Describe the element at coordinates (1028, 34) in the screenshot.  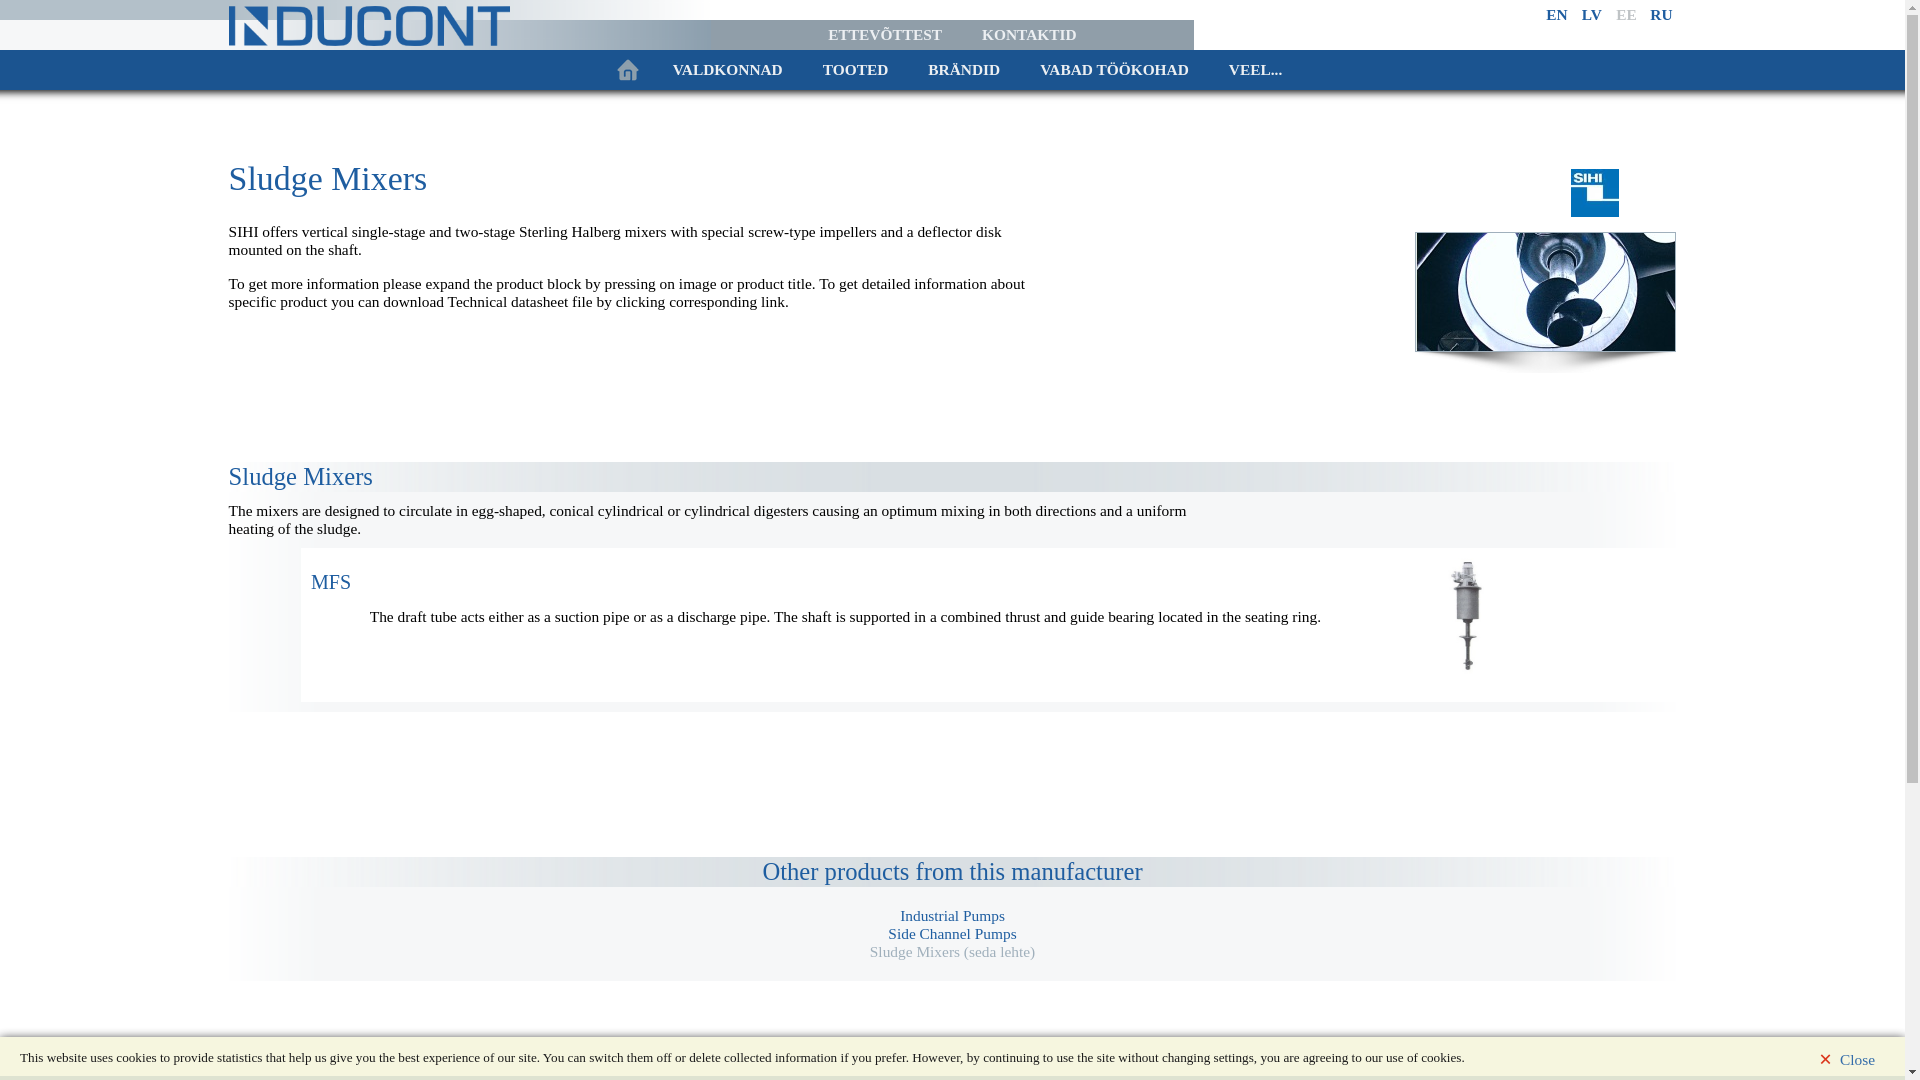
I see `KONTAKTID` at that location.